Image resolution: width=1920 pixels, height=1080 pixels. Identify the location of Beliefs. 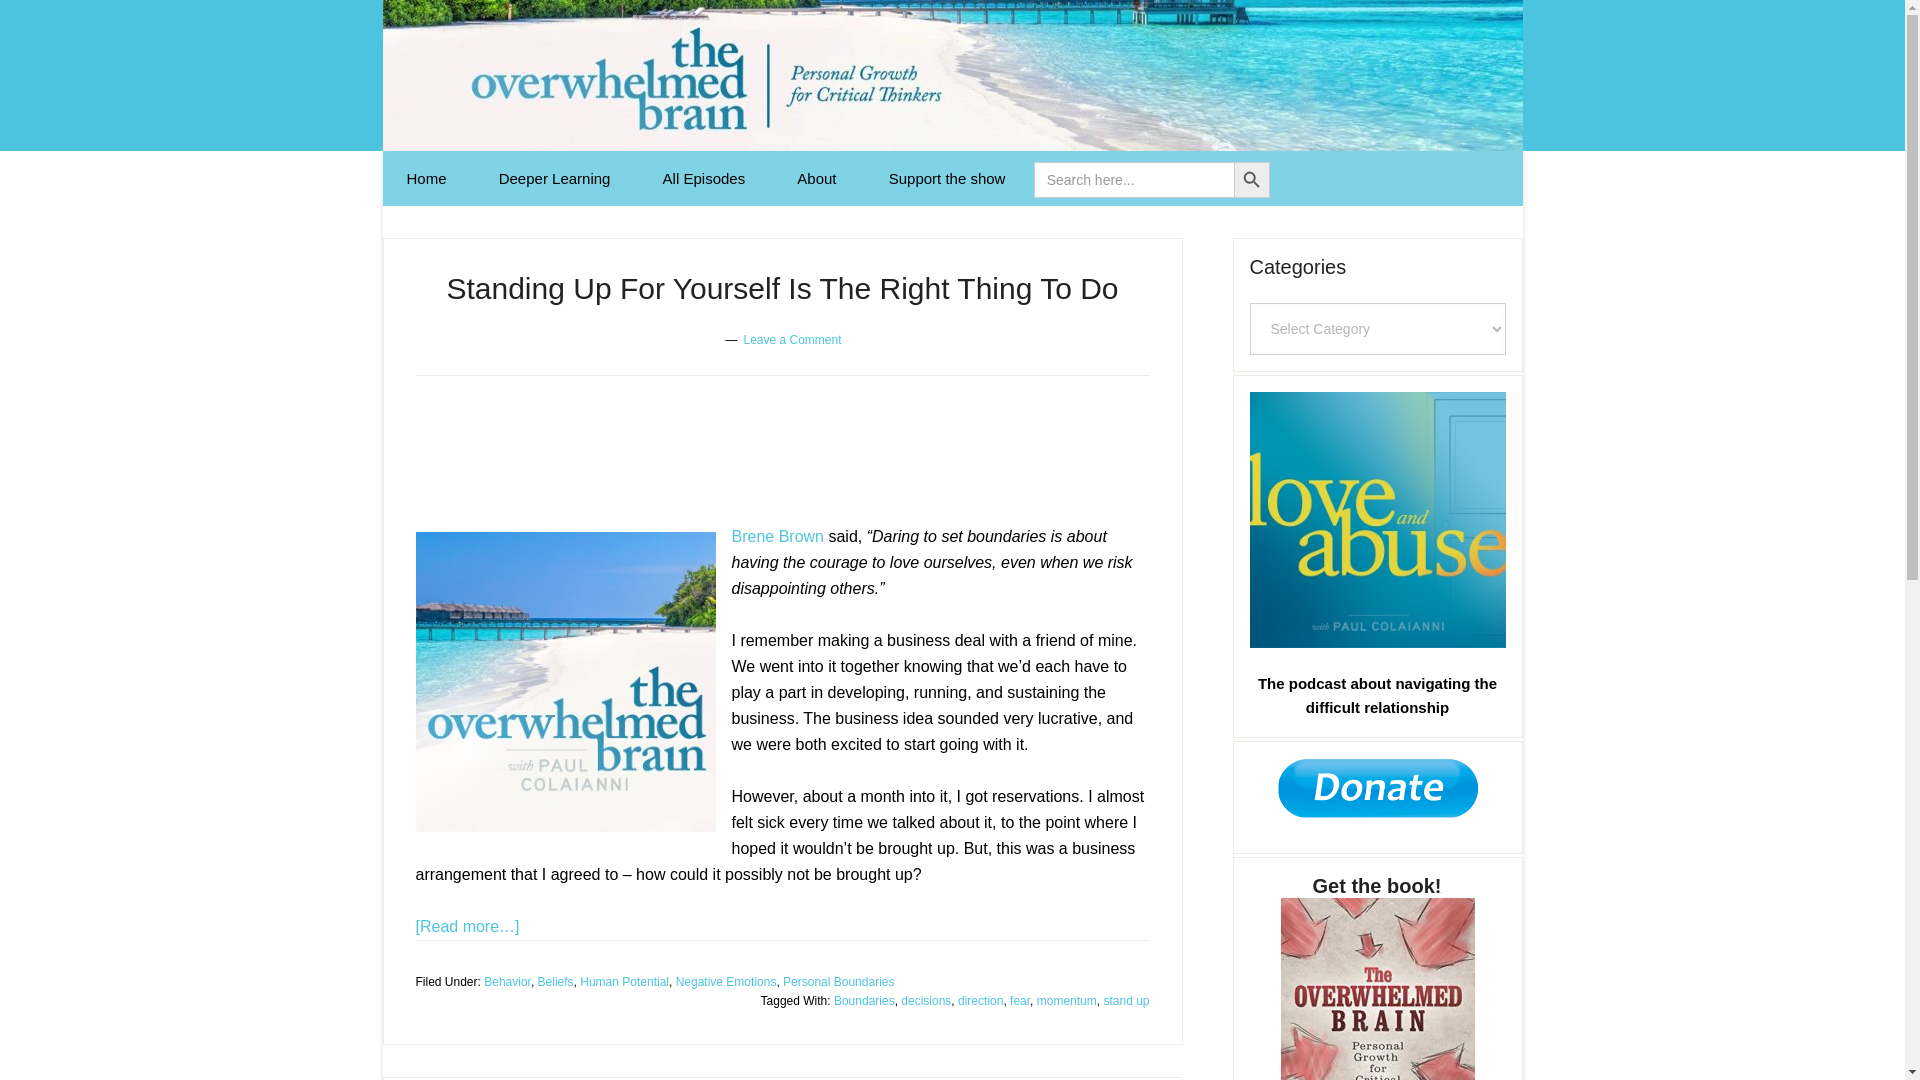
(556, 981).